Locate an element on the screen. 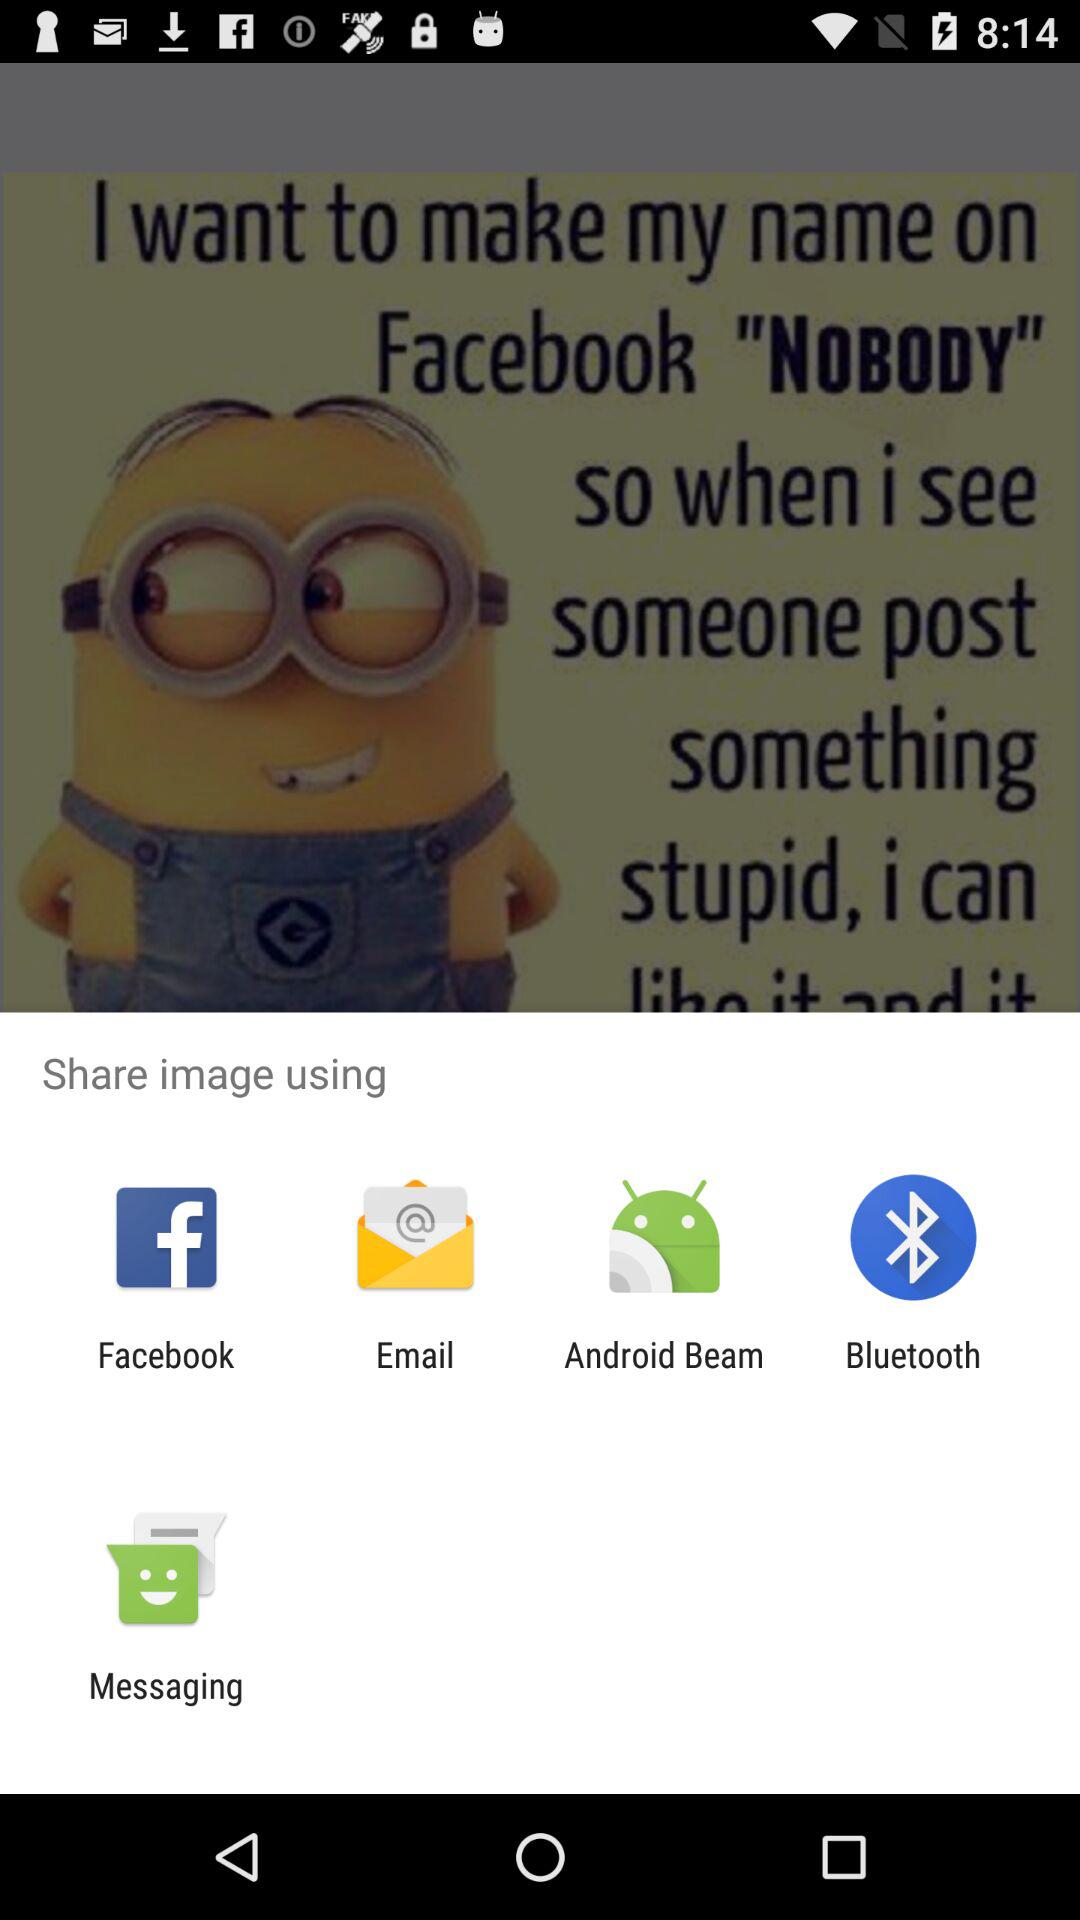 The image size is (1080, 1920). swipe until email is located at coordinates (414, 1375).